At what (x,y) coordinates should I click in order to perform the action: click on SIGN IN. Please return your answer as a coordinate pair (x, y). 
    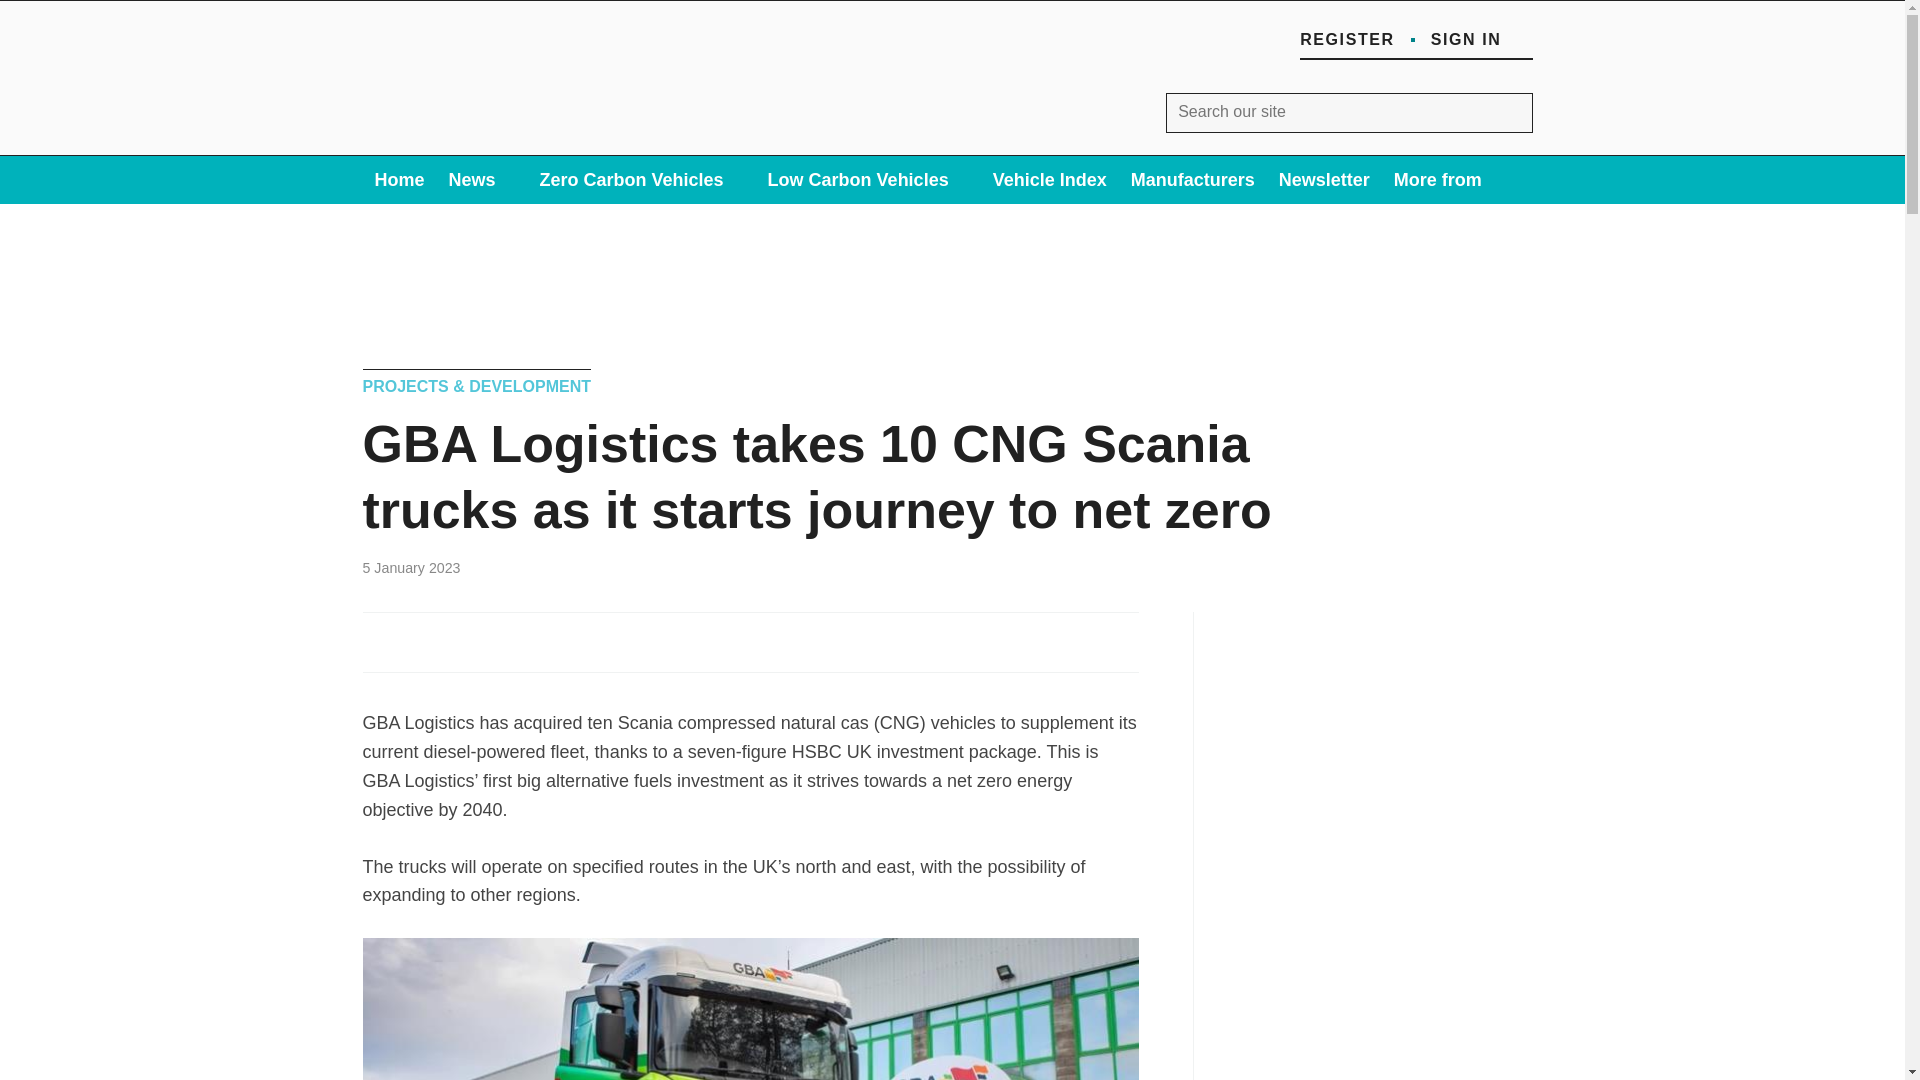
    Looking at the image, I should click on (1481, 40).